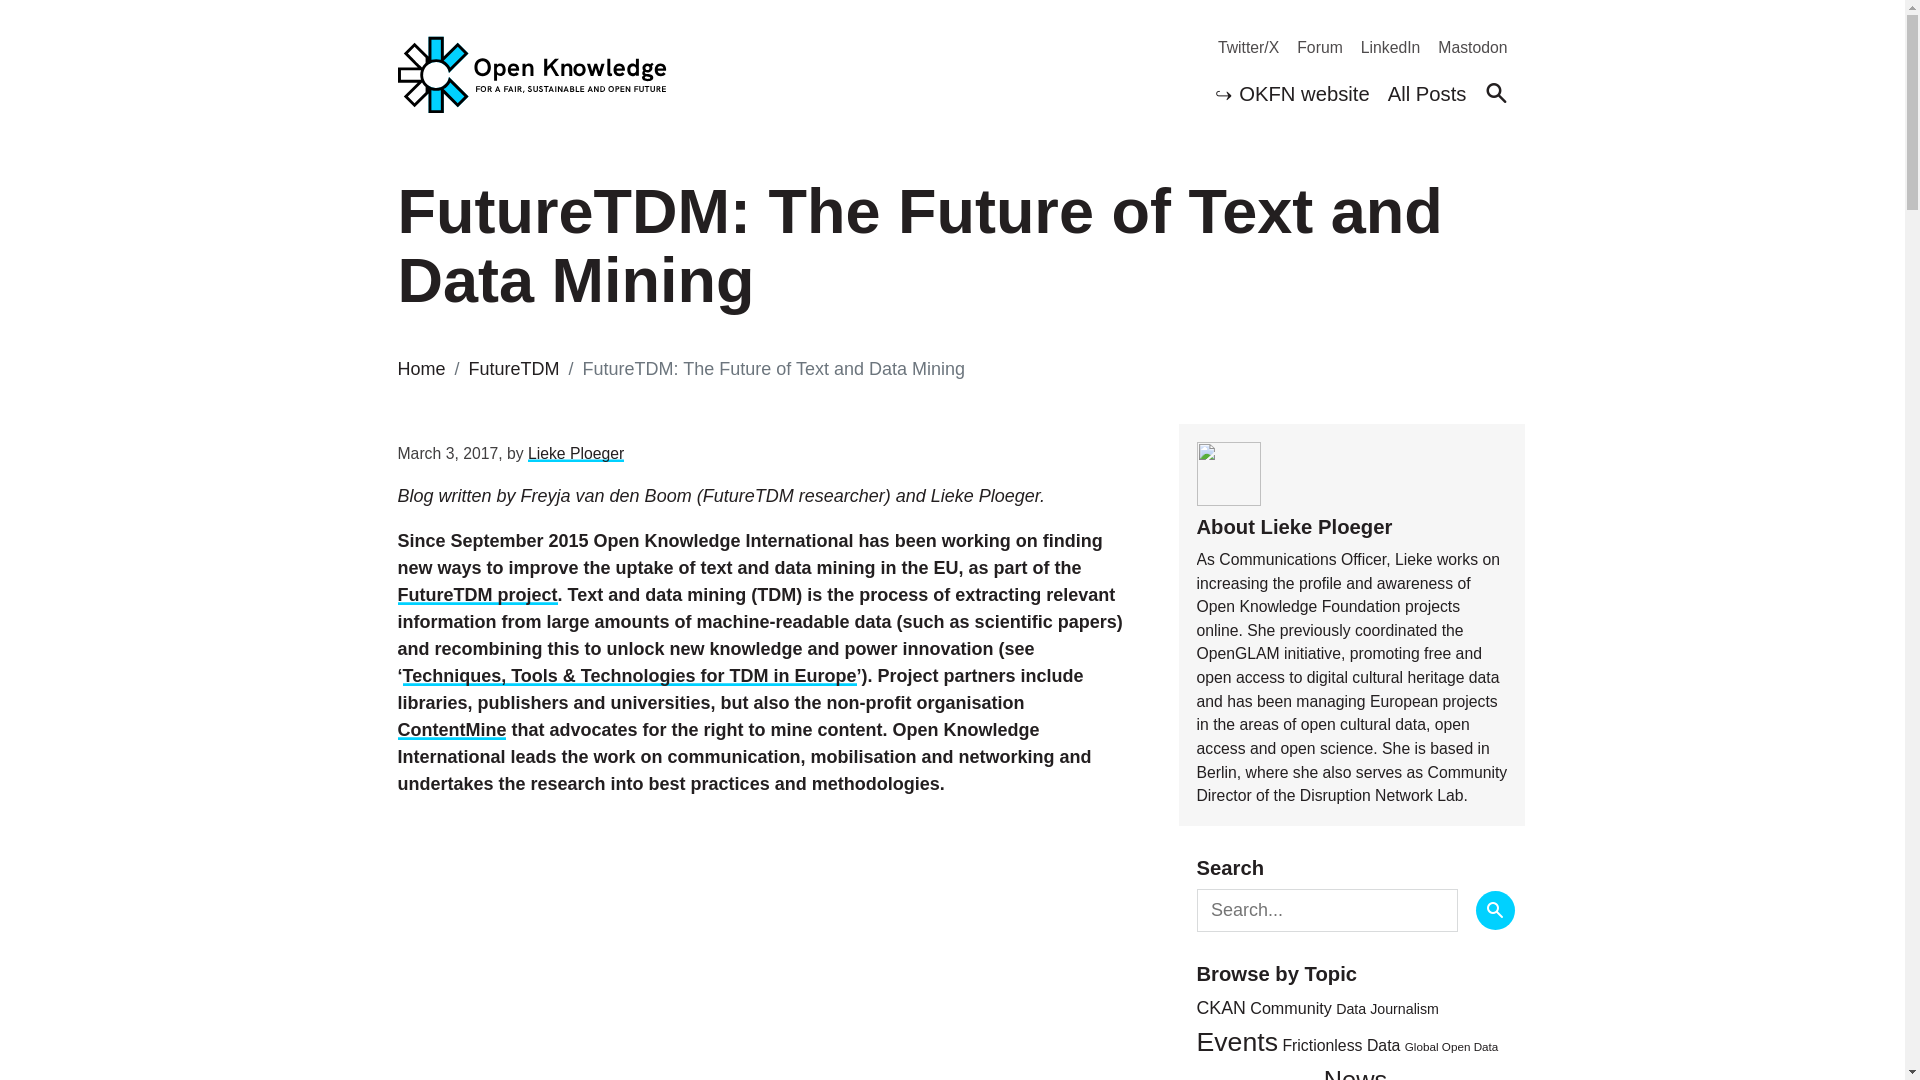 The image size is (1920, 1080). I want to click on Posts by Lieke Ploeger, so click(576, 453).